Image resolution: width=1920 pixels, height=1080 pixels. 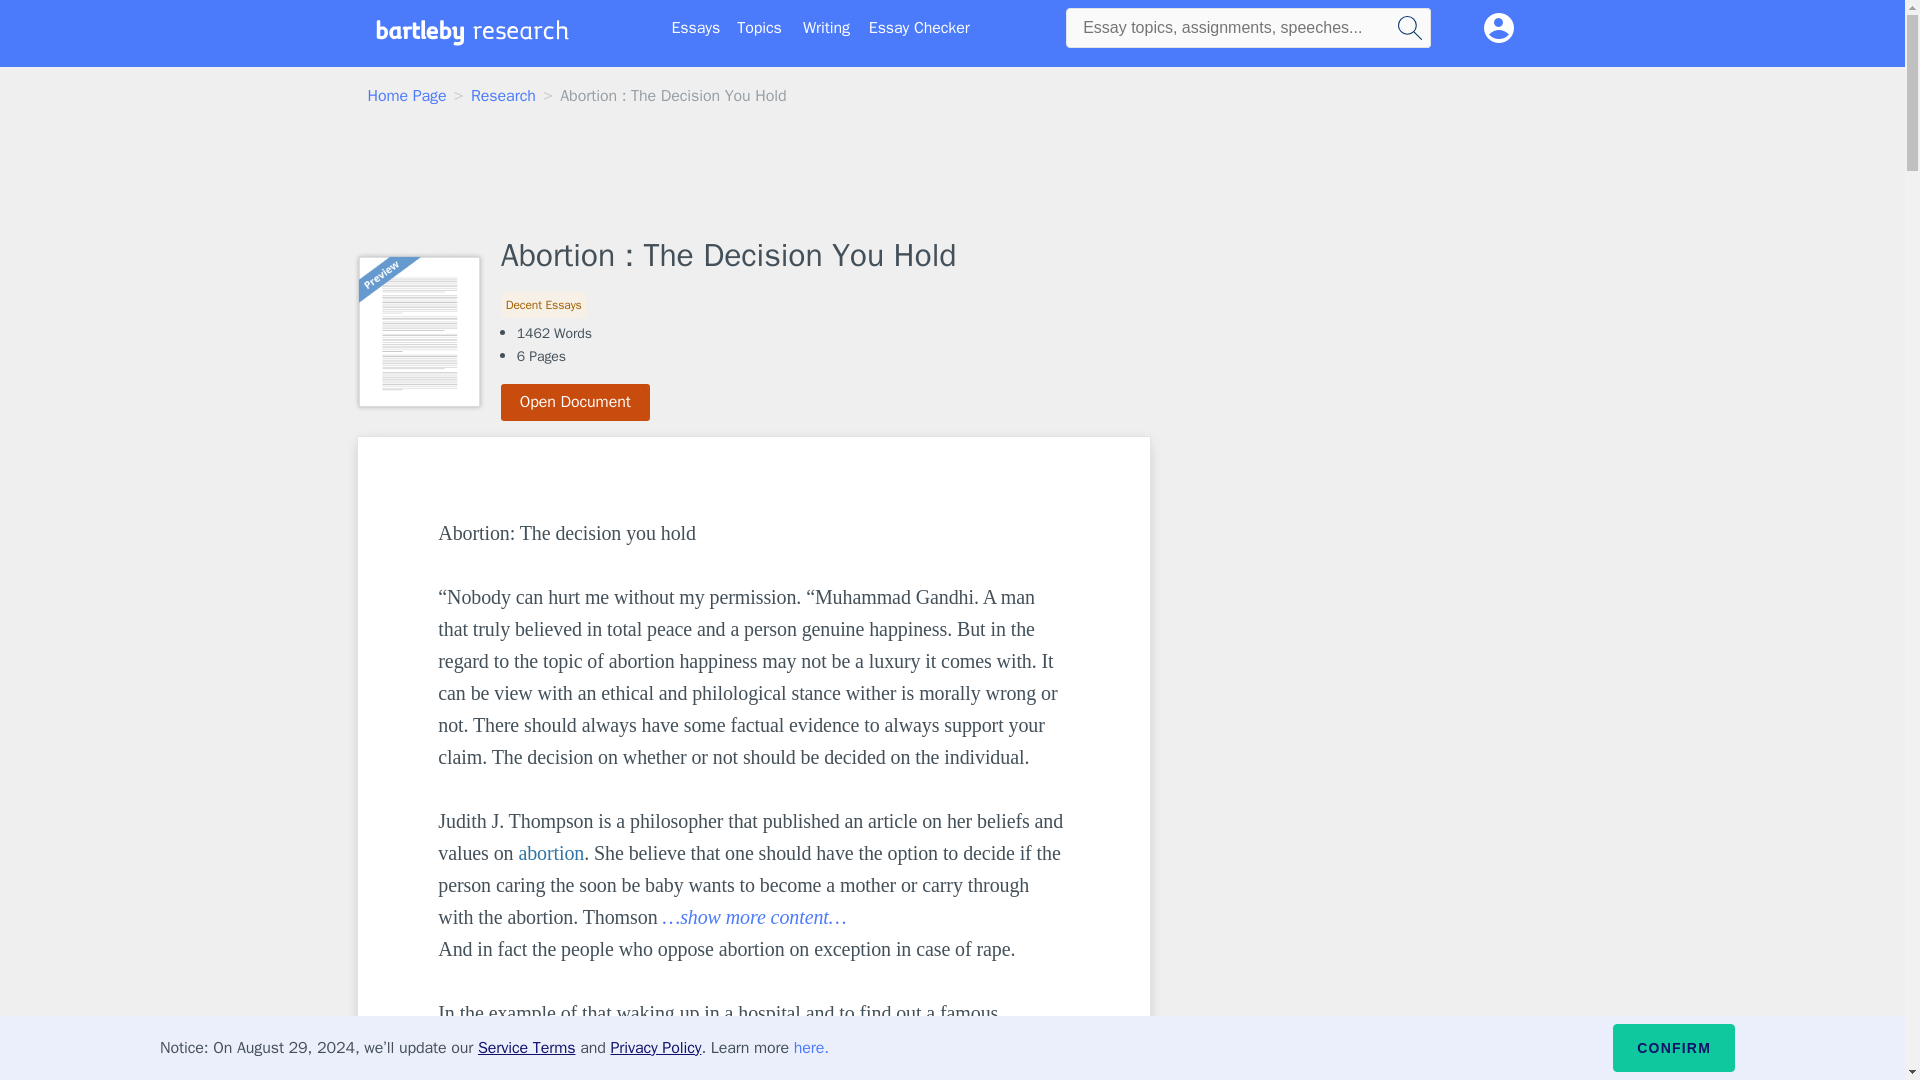 What do you see at coordinates (919, 28) in the screenshot?
I see `Essay Checker` at bounding box center [919, 28].